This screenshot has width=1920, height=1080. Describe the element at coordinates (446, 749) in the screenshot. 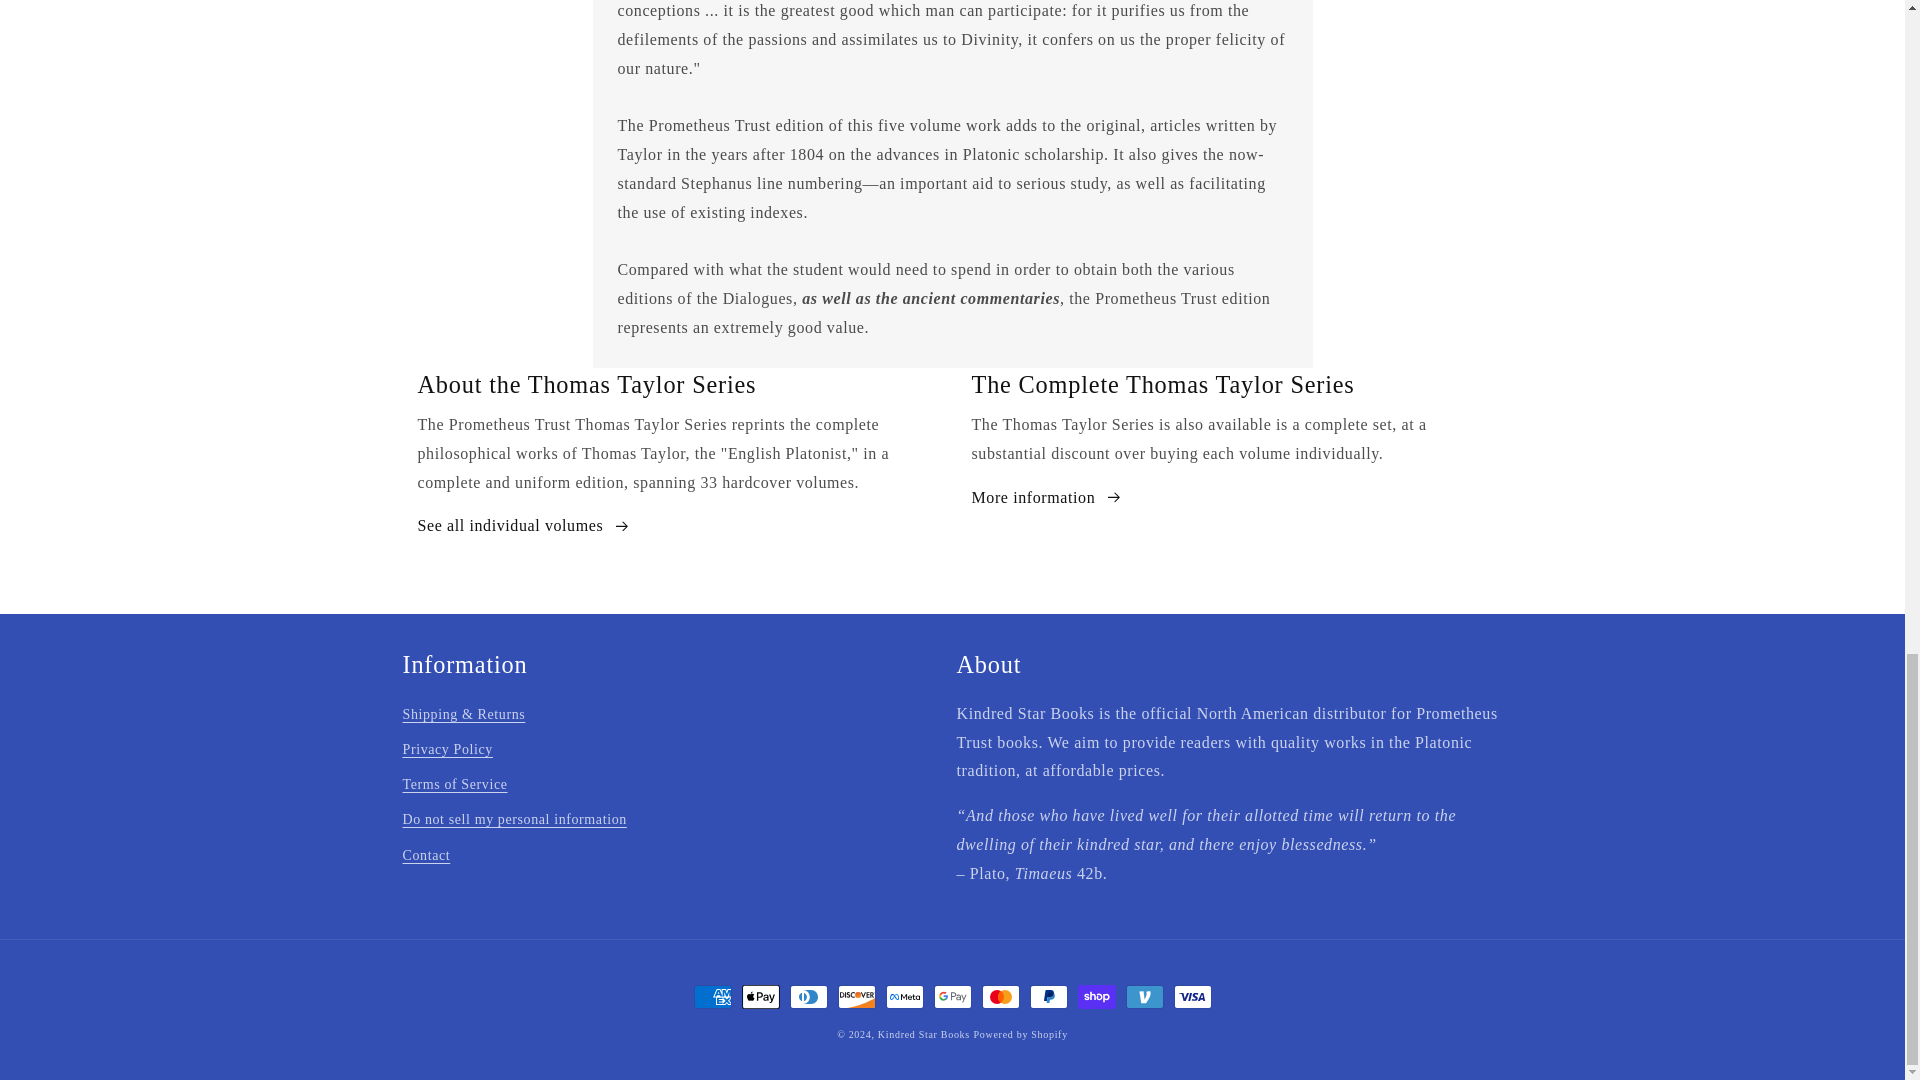

I see `Privacy Policy` at that location.